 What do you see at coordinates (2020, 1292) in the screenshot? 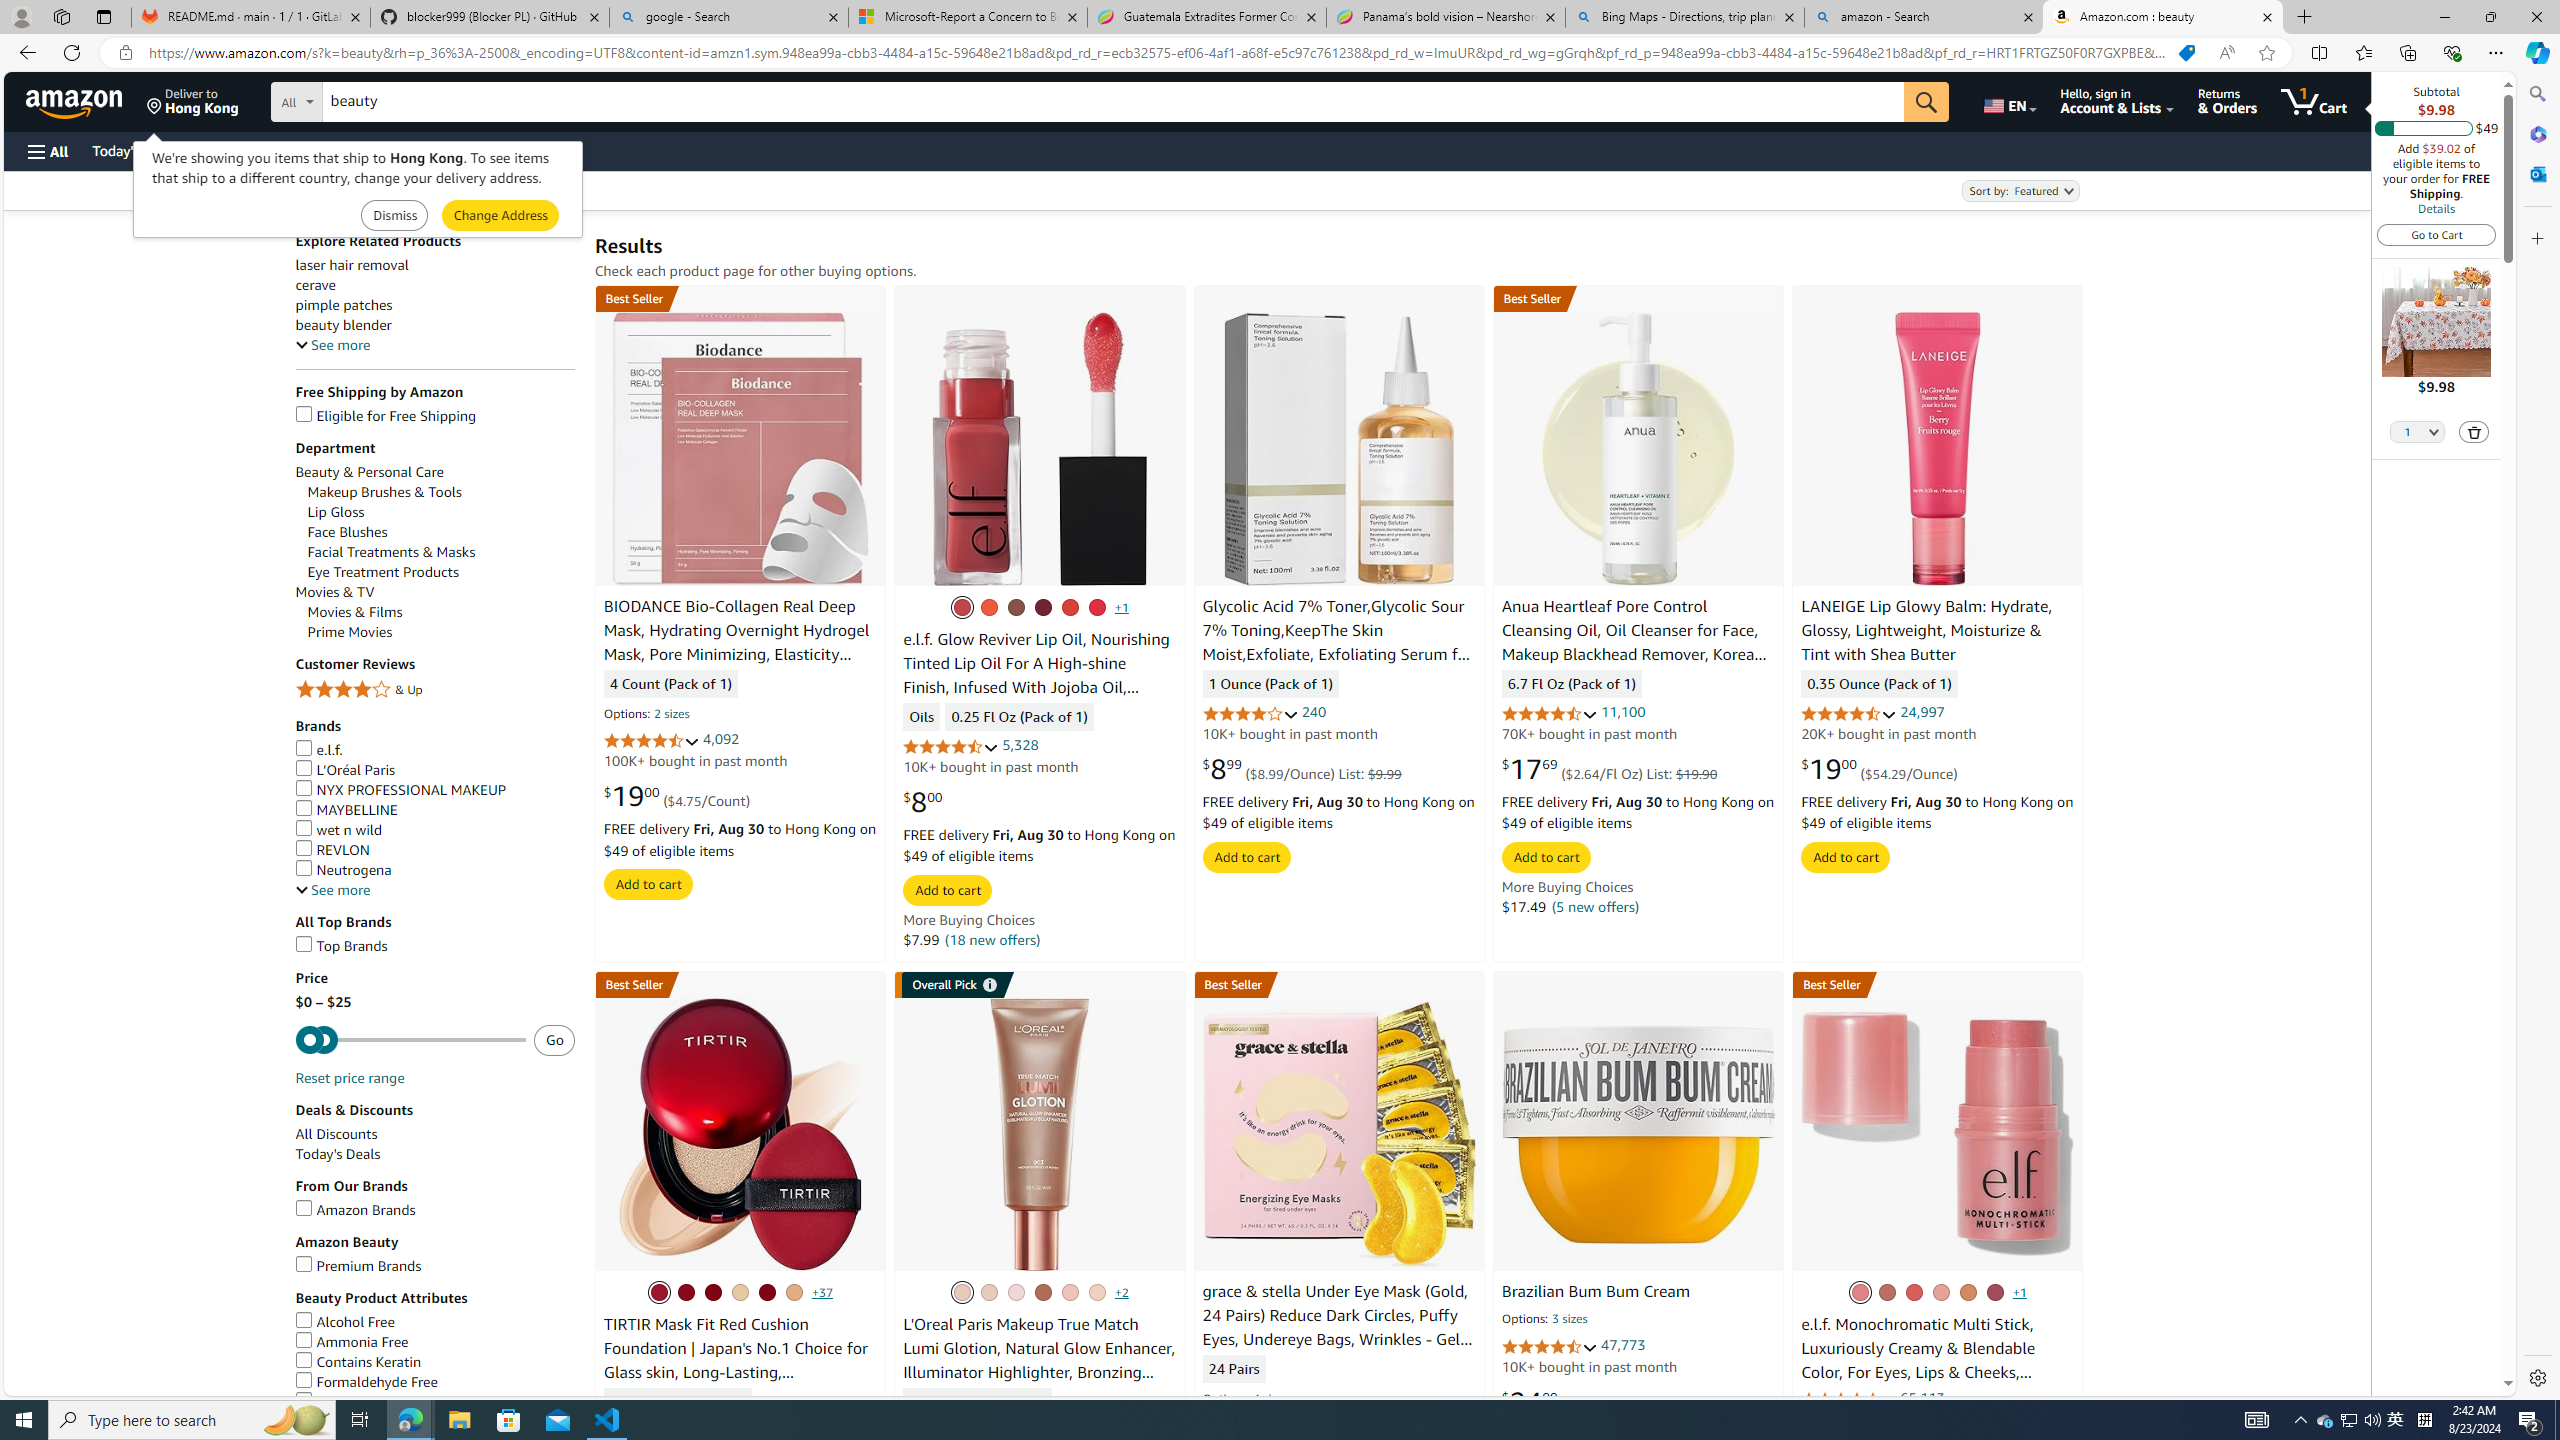
I see `+1` at bounding box center [2020, 1292].